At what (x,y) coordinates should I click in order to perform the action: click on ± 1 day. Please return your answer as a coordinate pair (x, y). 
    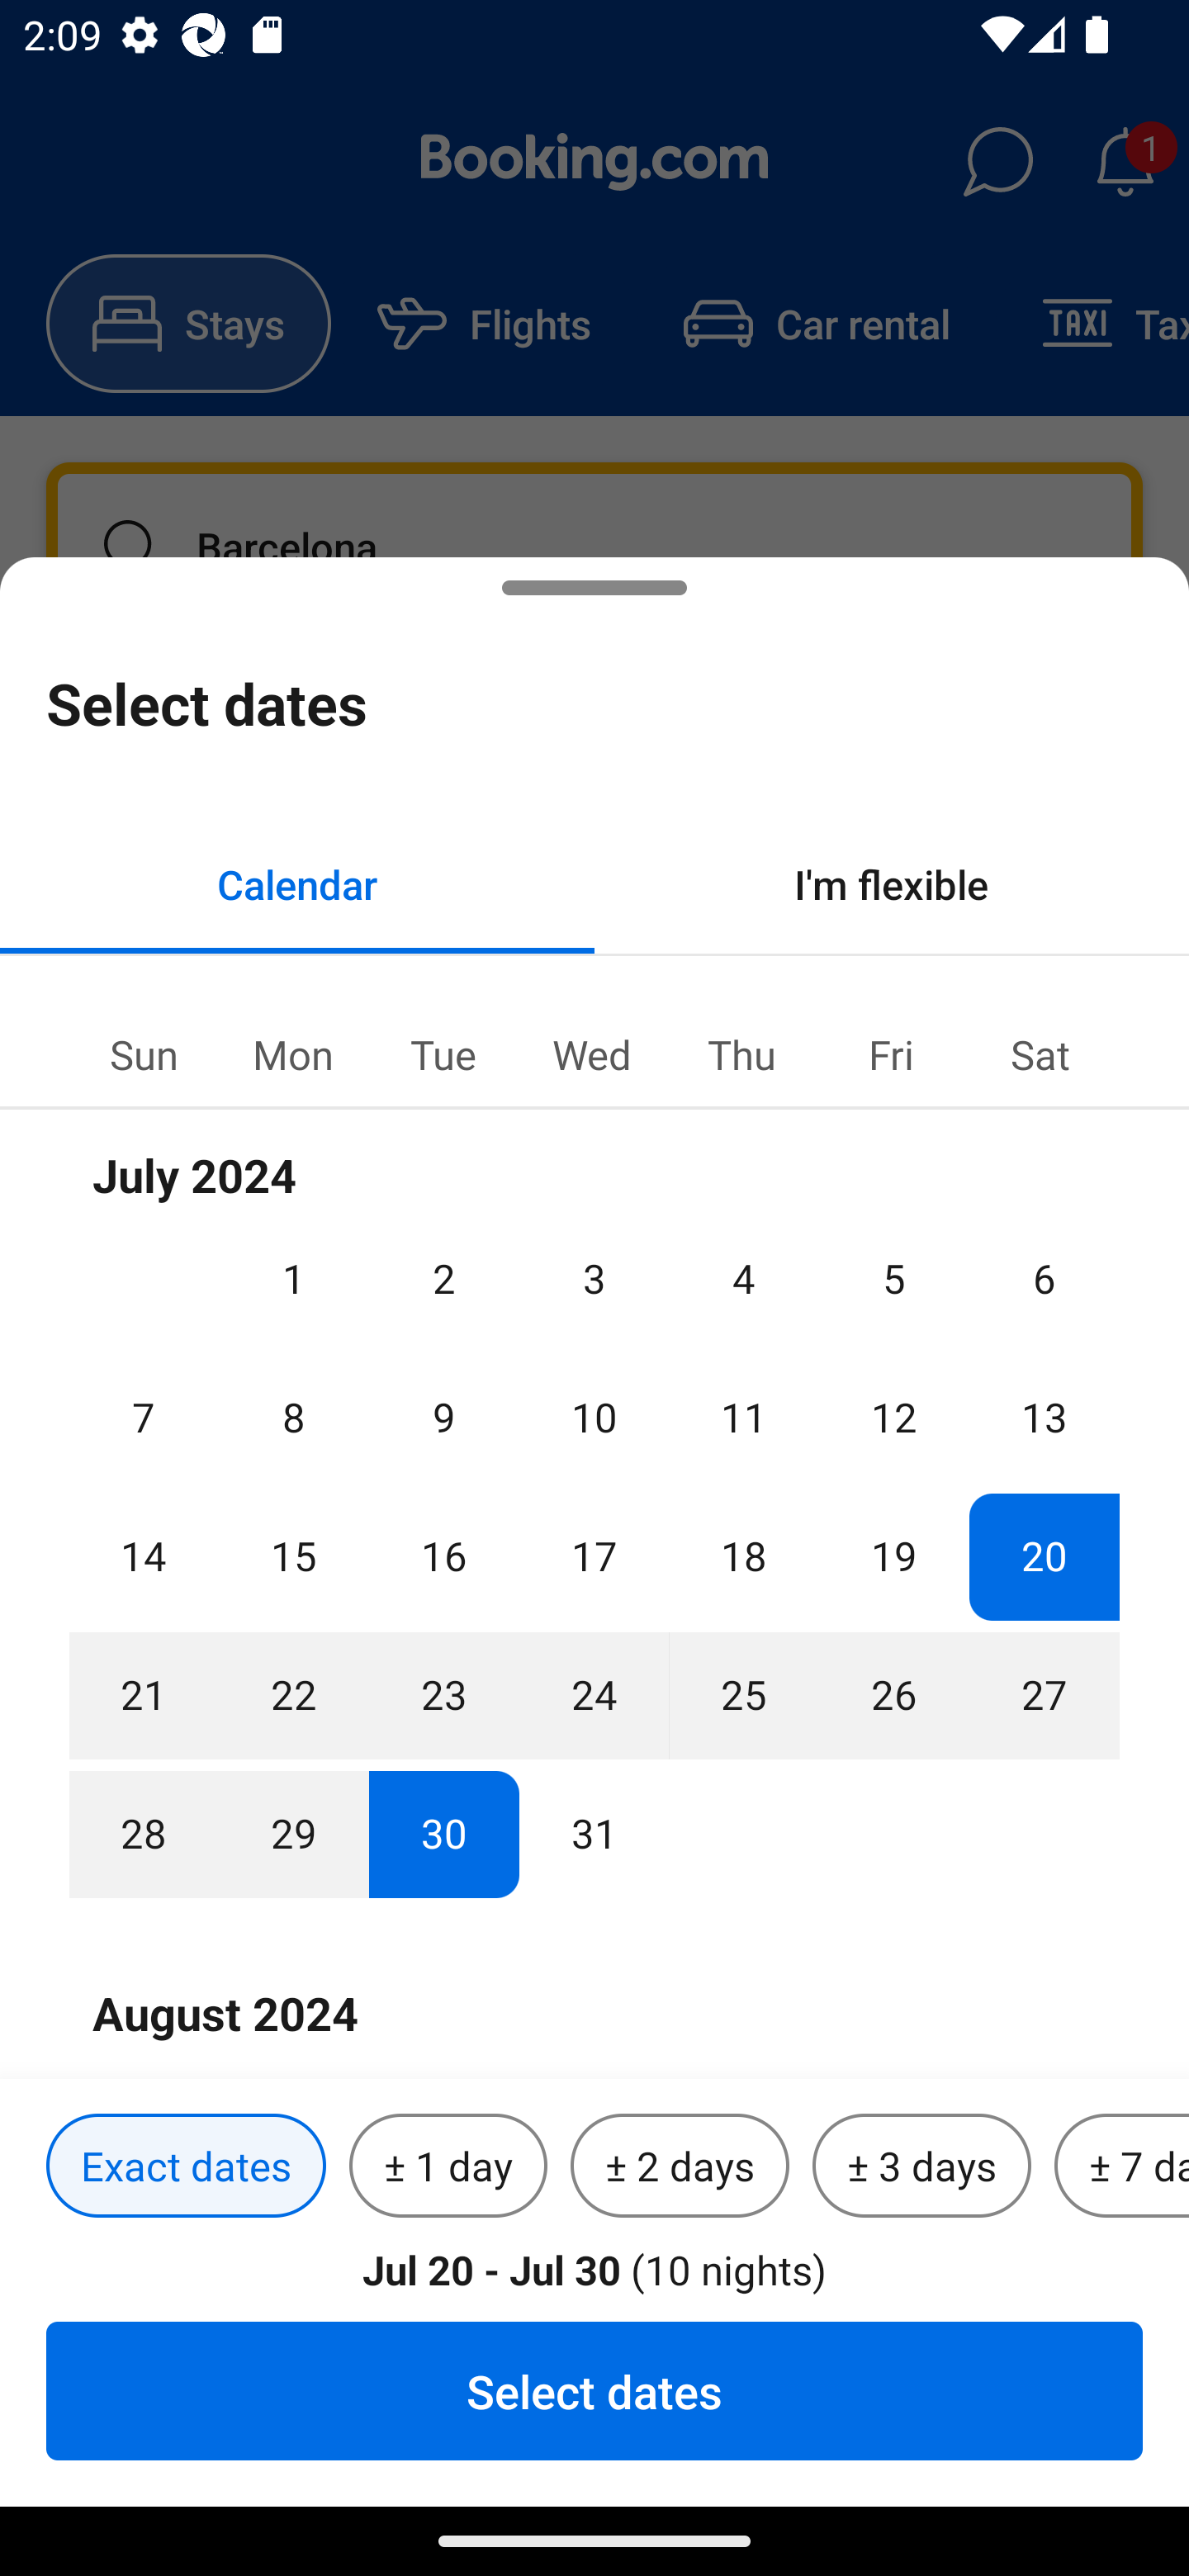
    Looking at the image, I should click on (448, 2166).